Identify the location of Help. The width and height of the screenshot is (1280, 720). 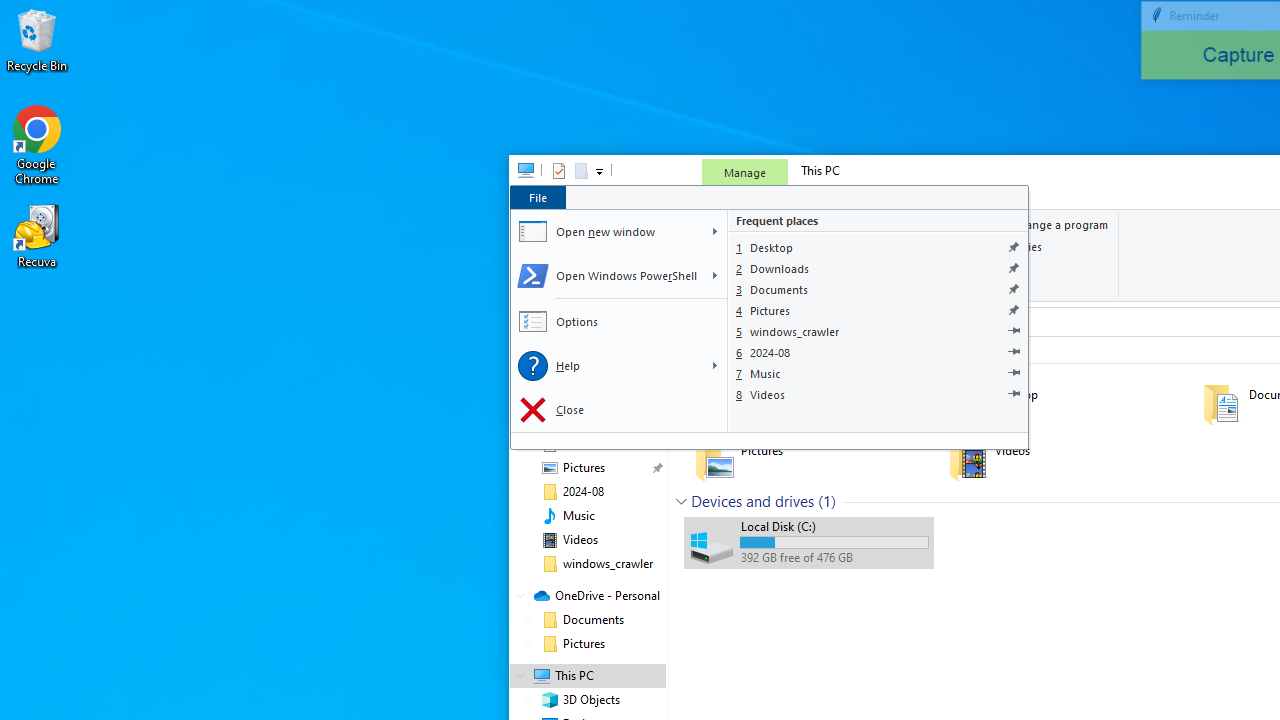
(606, 366).